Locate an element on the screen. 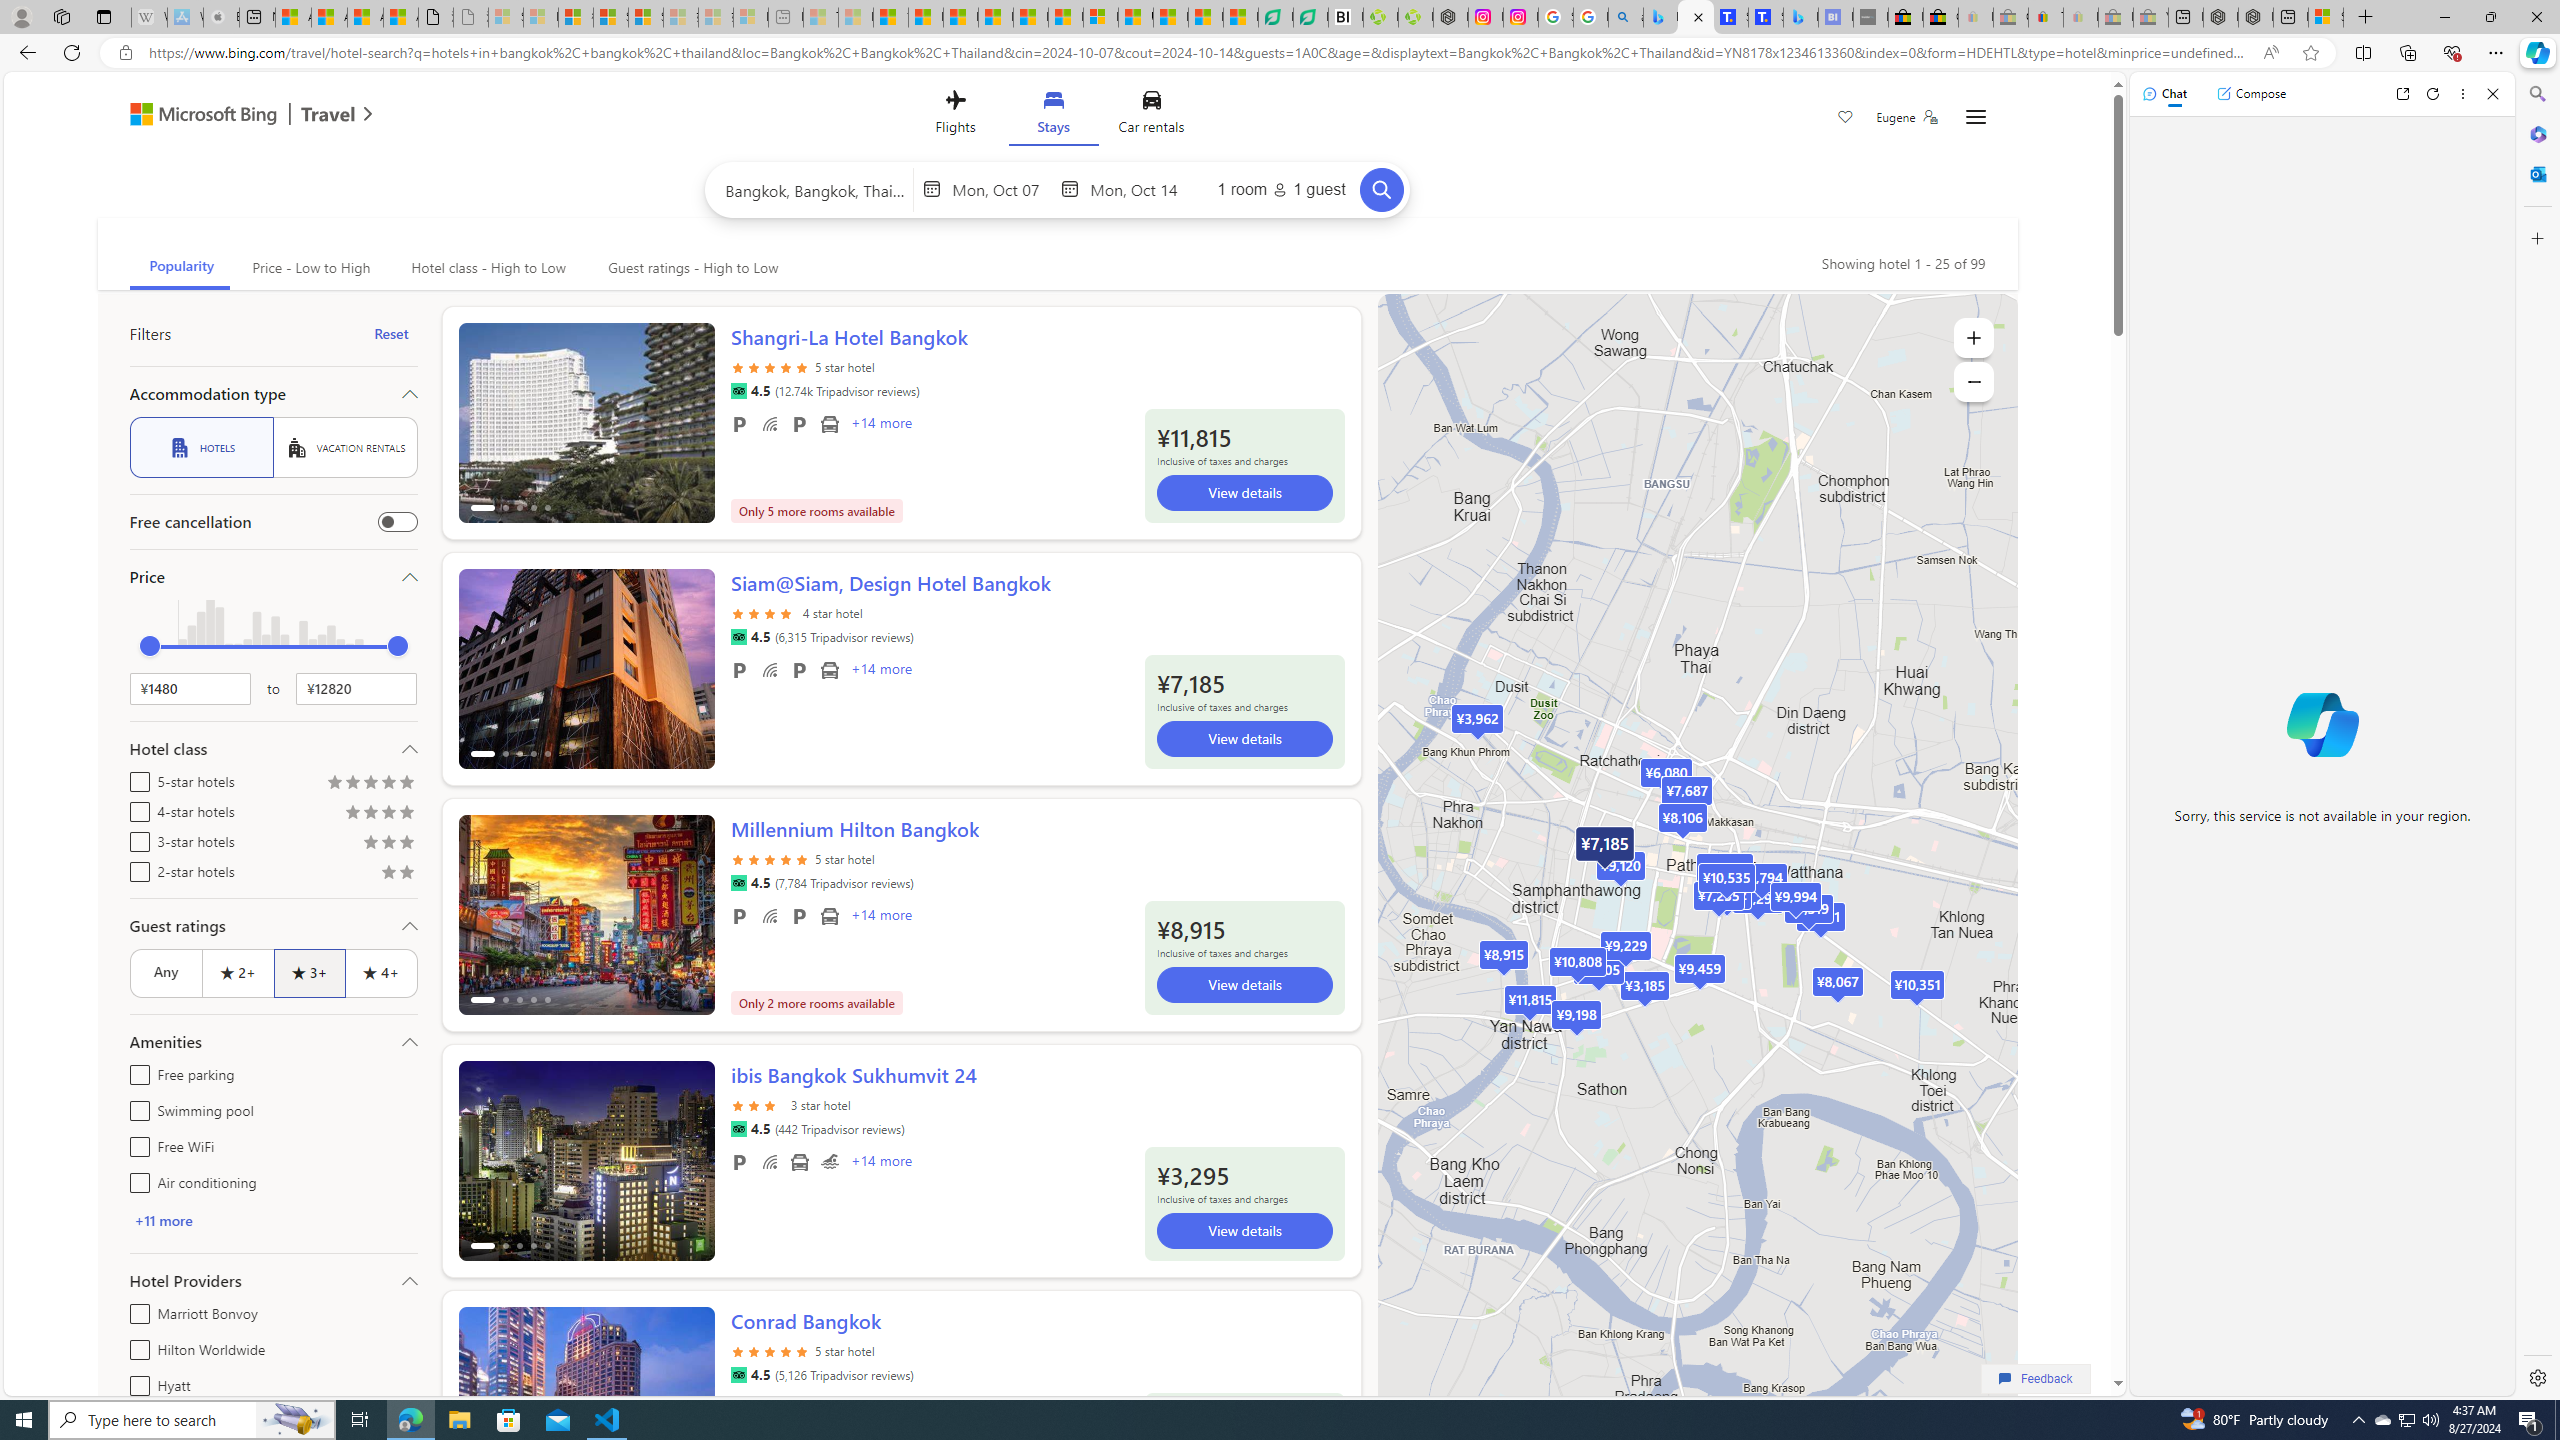 This screenshot has height=1440, width=2560. Microsoft Bing Travel - Flights from Hong Kong to Bangkok is located at coordinates (1661, 17).